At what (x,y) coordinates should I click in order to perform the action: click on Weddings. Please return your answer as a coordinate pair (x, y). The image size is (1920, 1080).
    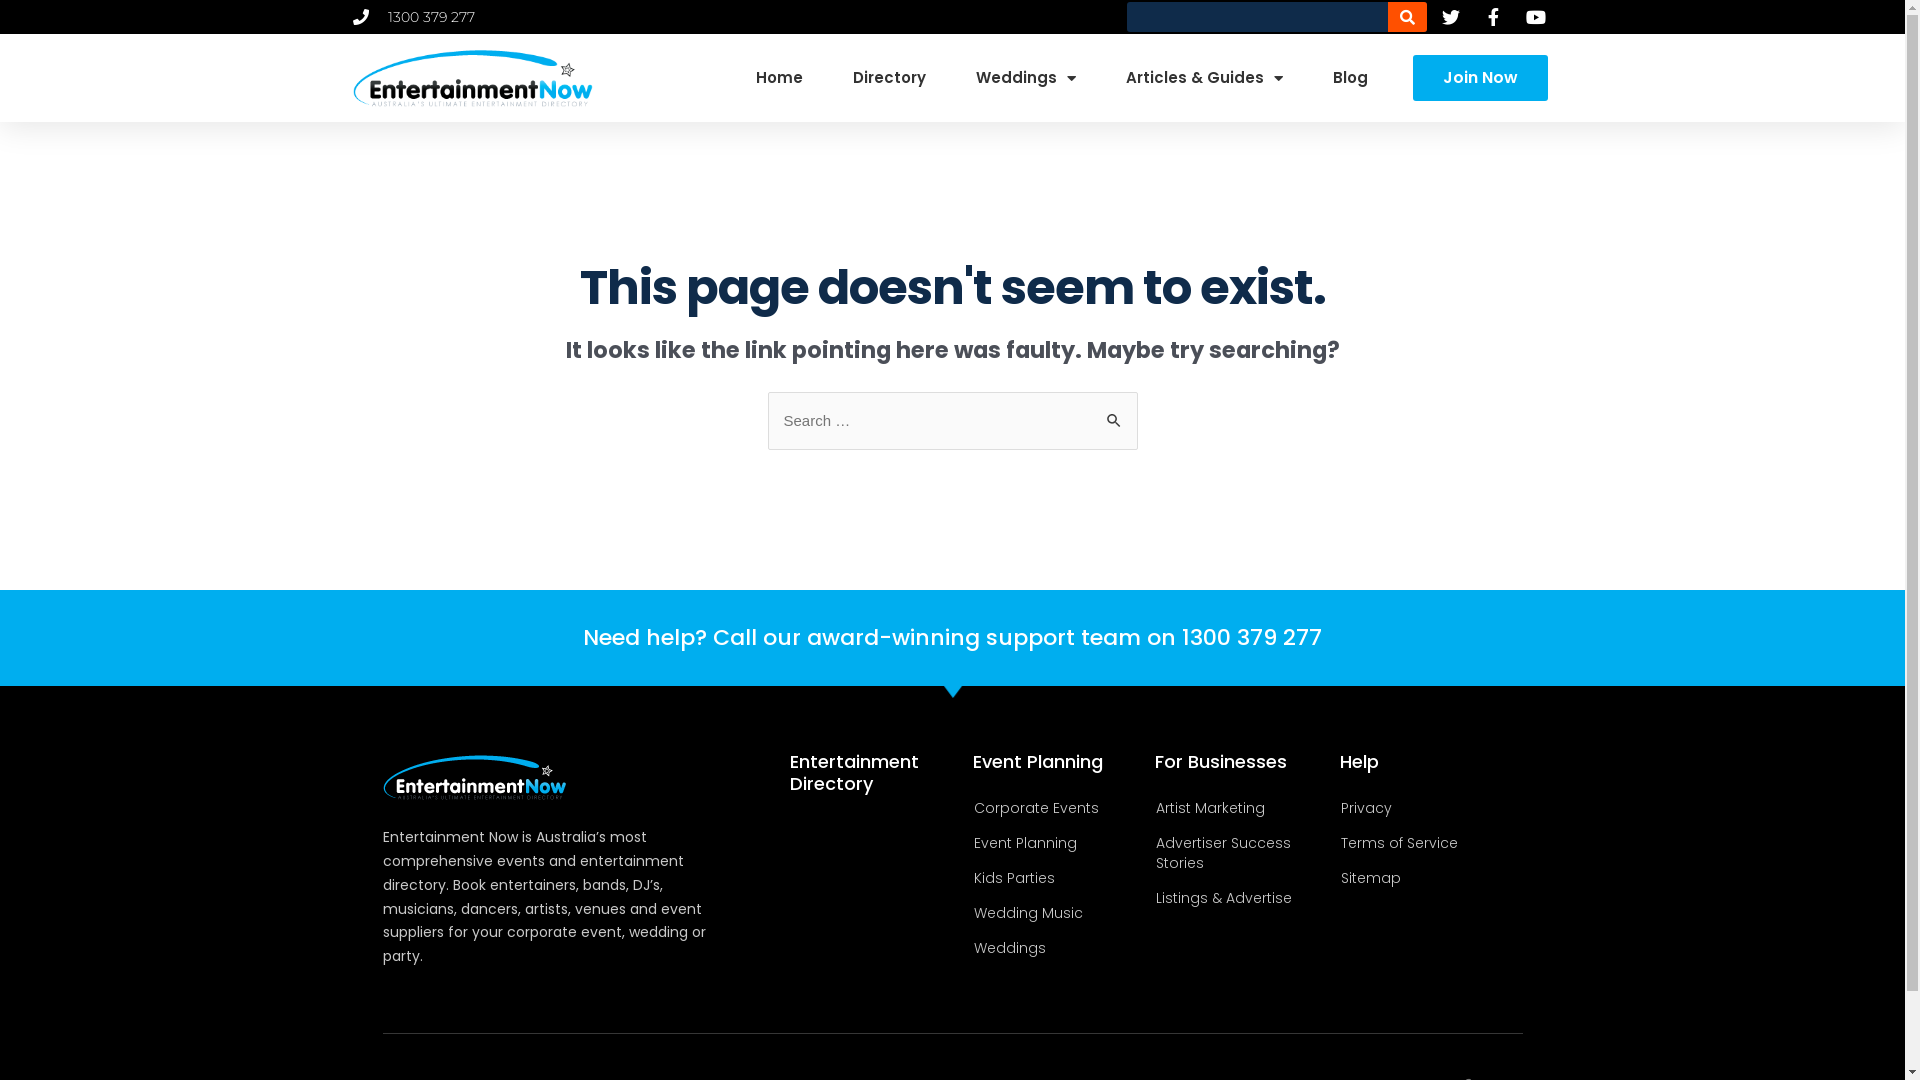
    Looking at the image, I should click on (1061, 948).